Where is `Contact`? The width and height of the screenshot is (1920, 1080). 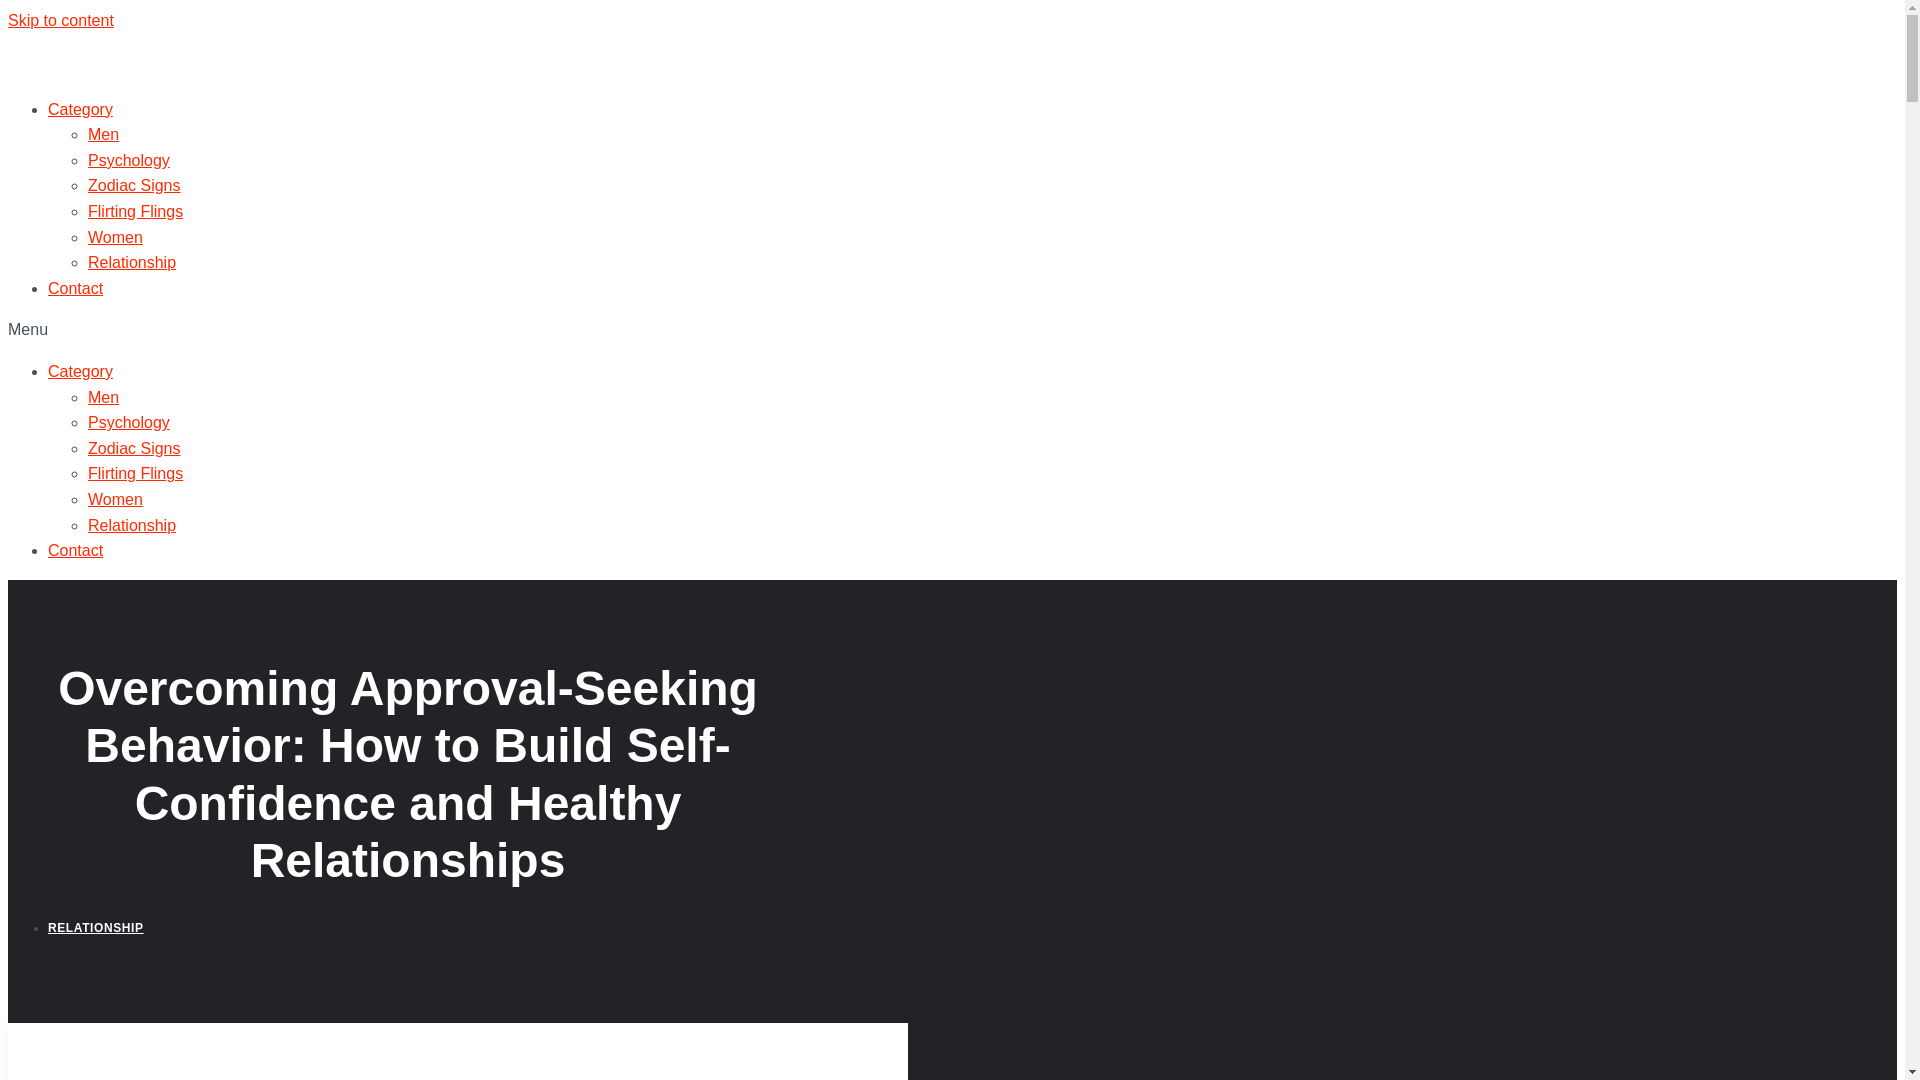 Contact is located at coordinates (76, 288).